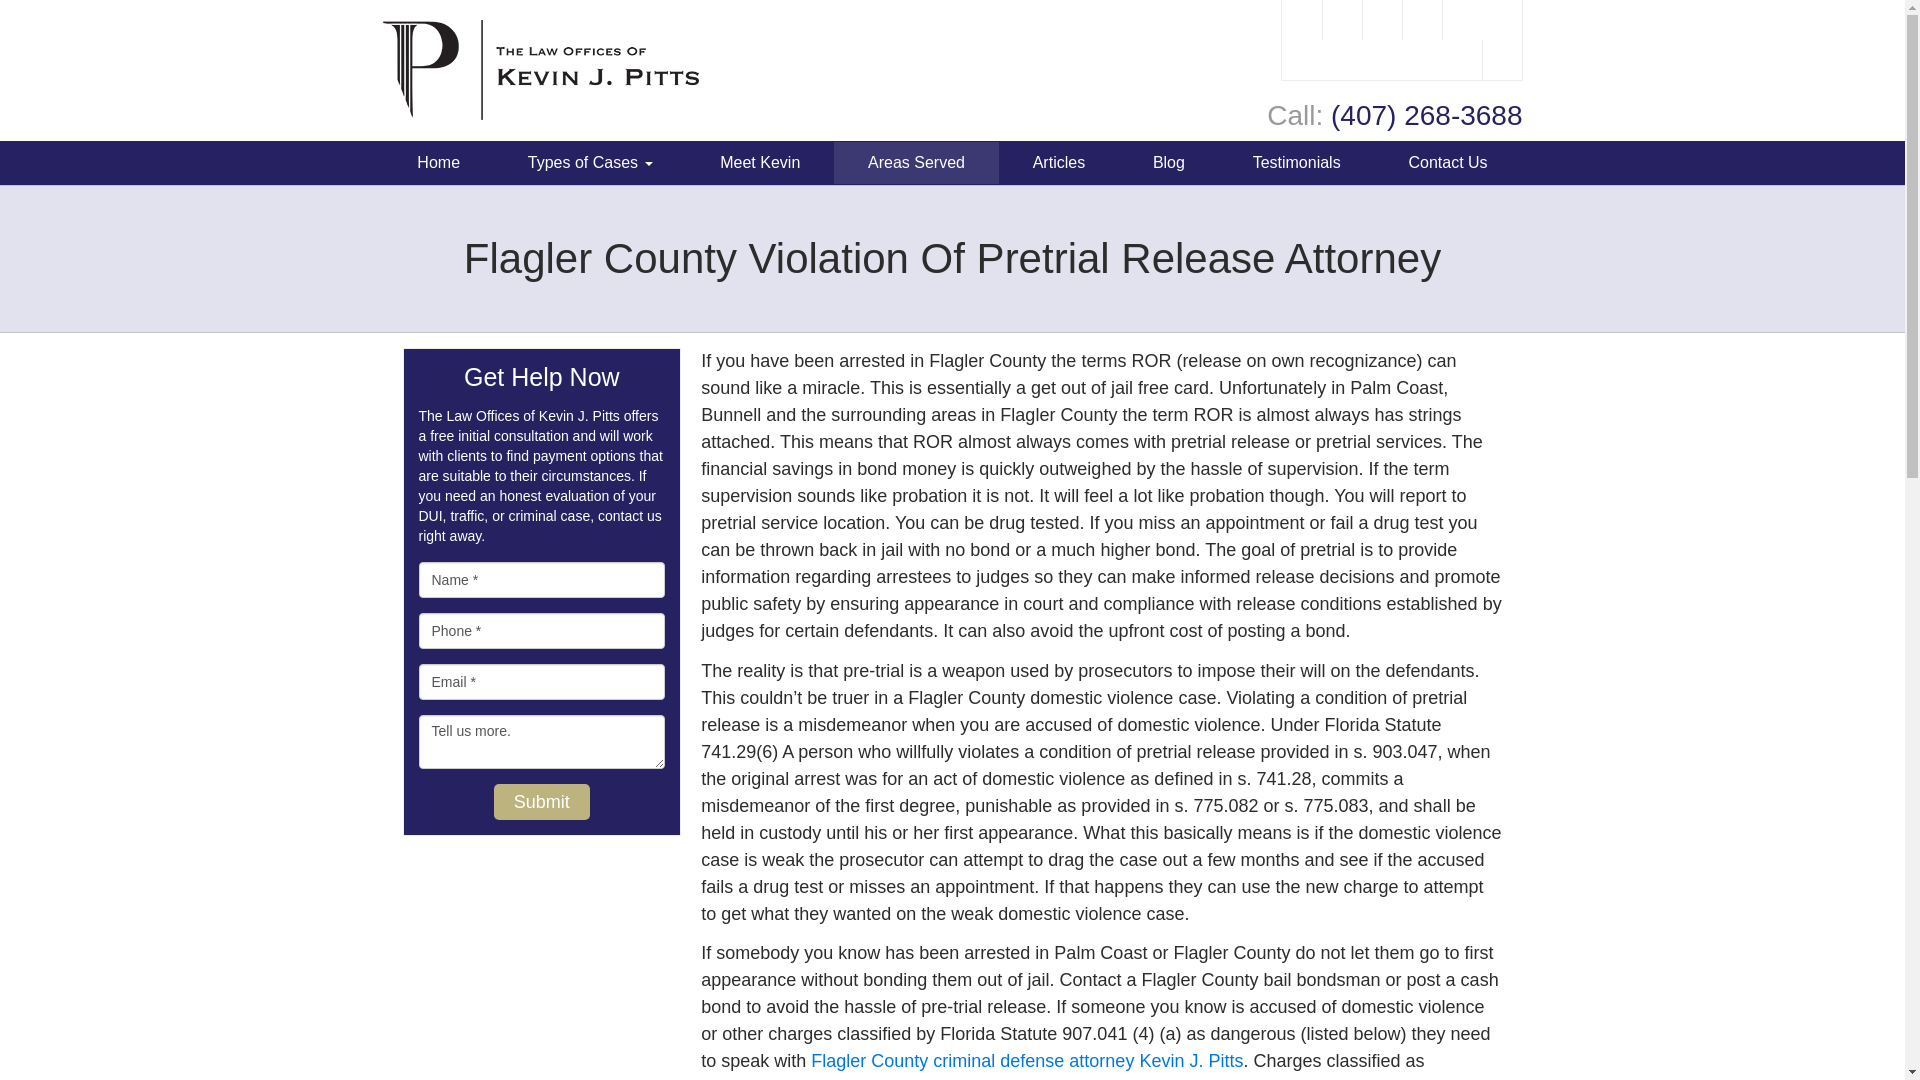  Describe the element at coordinates (1296, 162) in the screenshot. I see `Testimonials` at that location.